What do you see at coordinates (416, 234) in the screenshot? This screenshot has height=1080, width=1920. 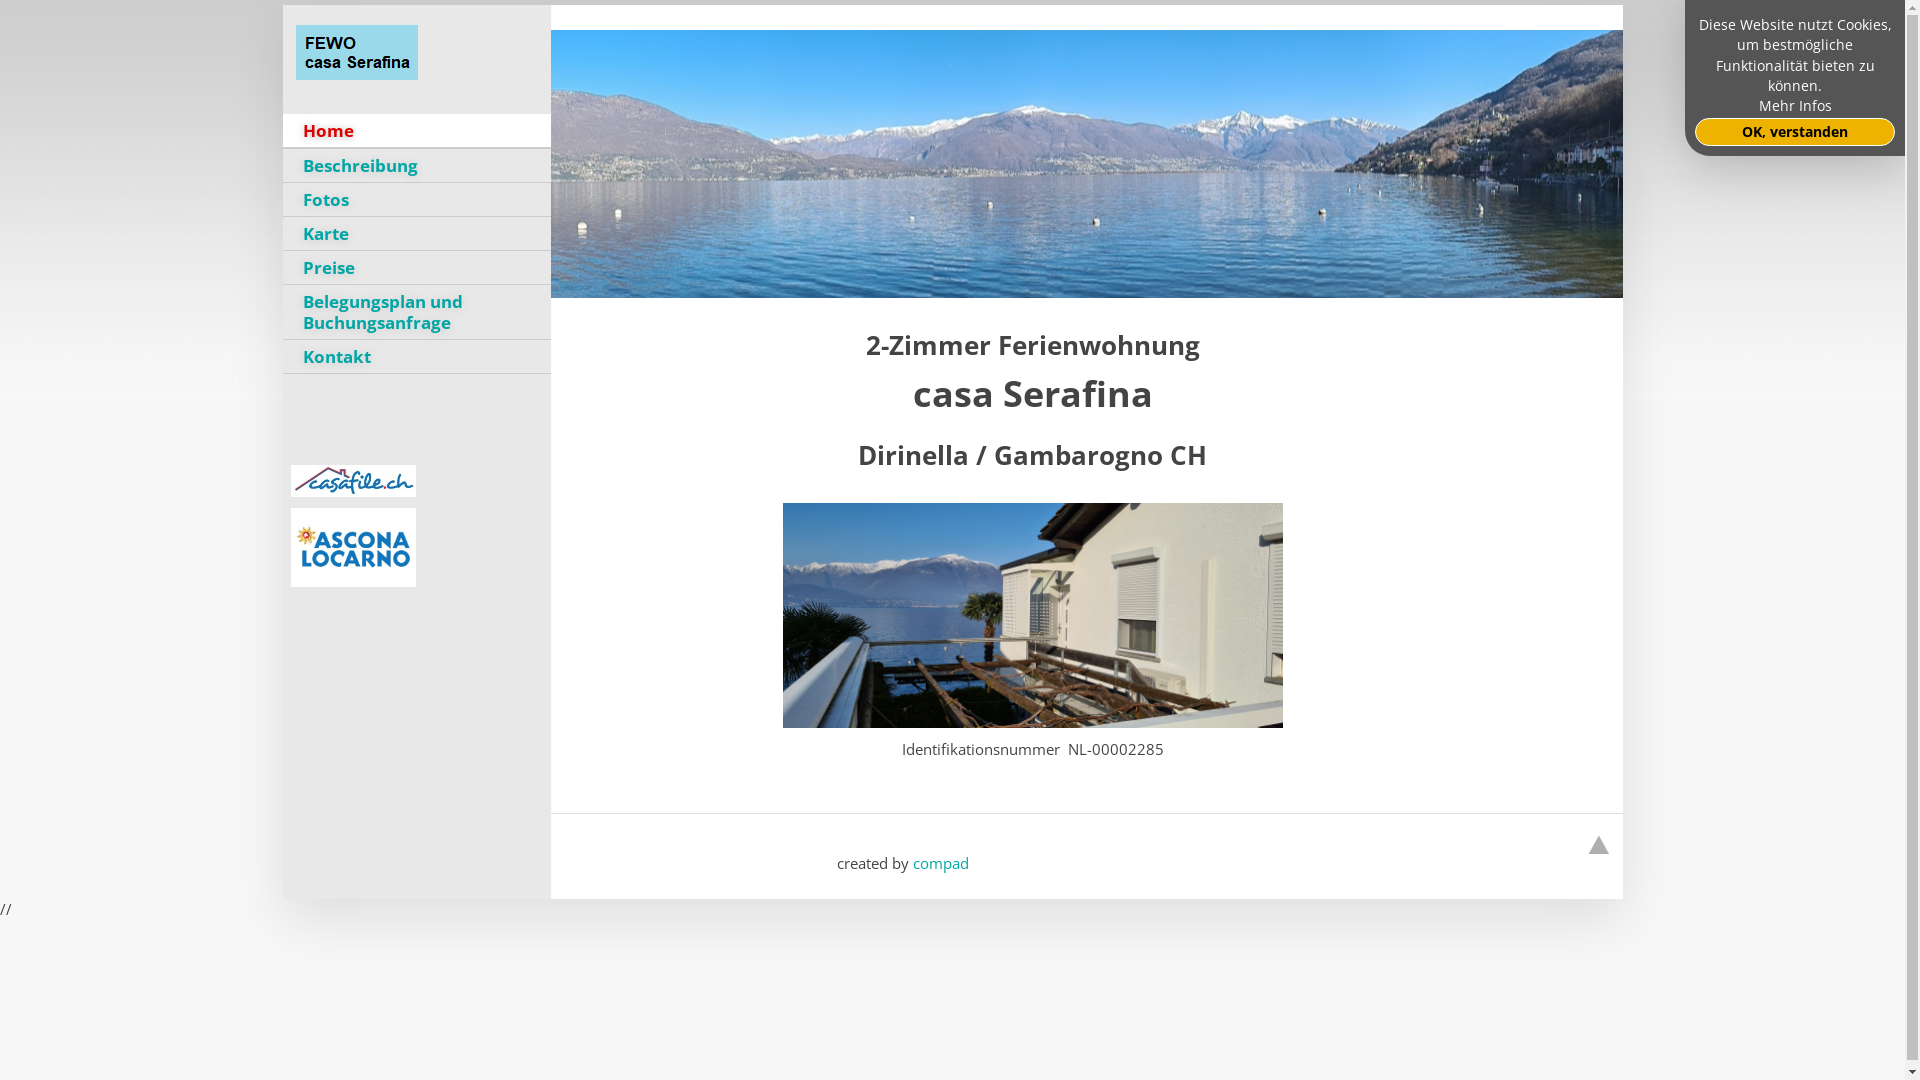 I see `Karte` at bounding box center [416, 234].